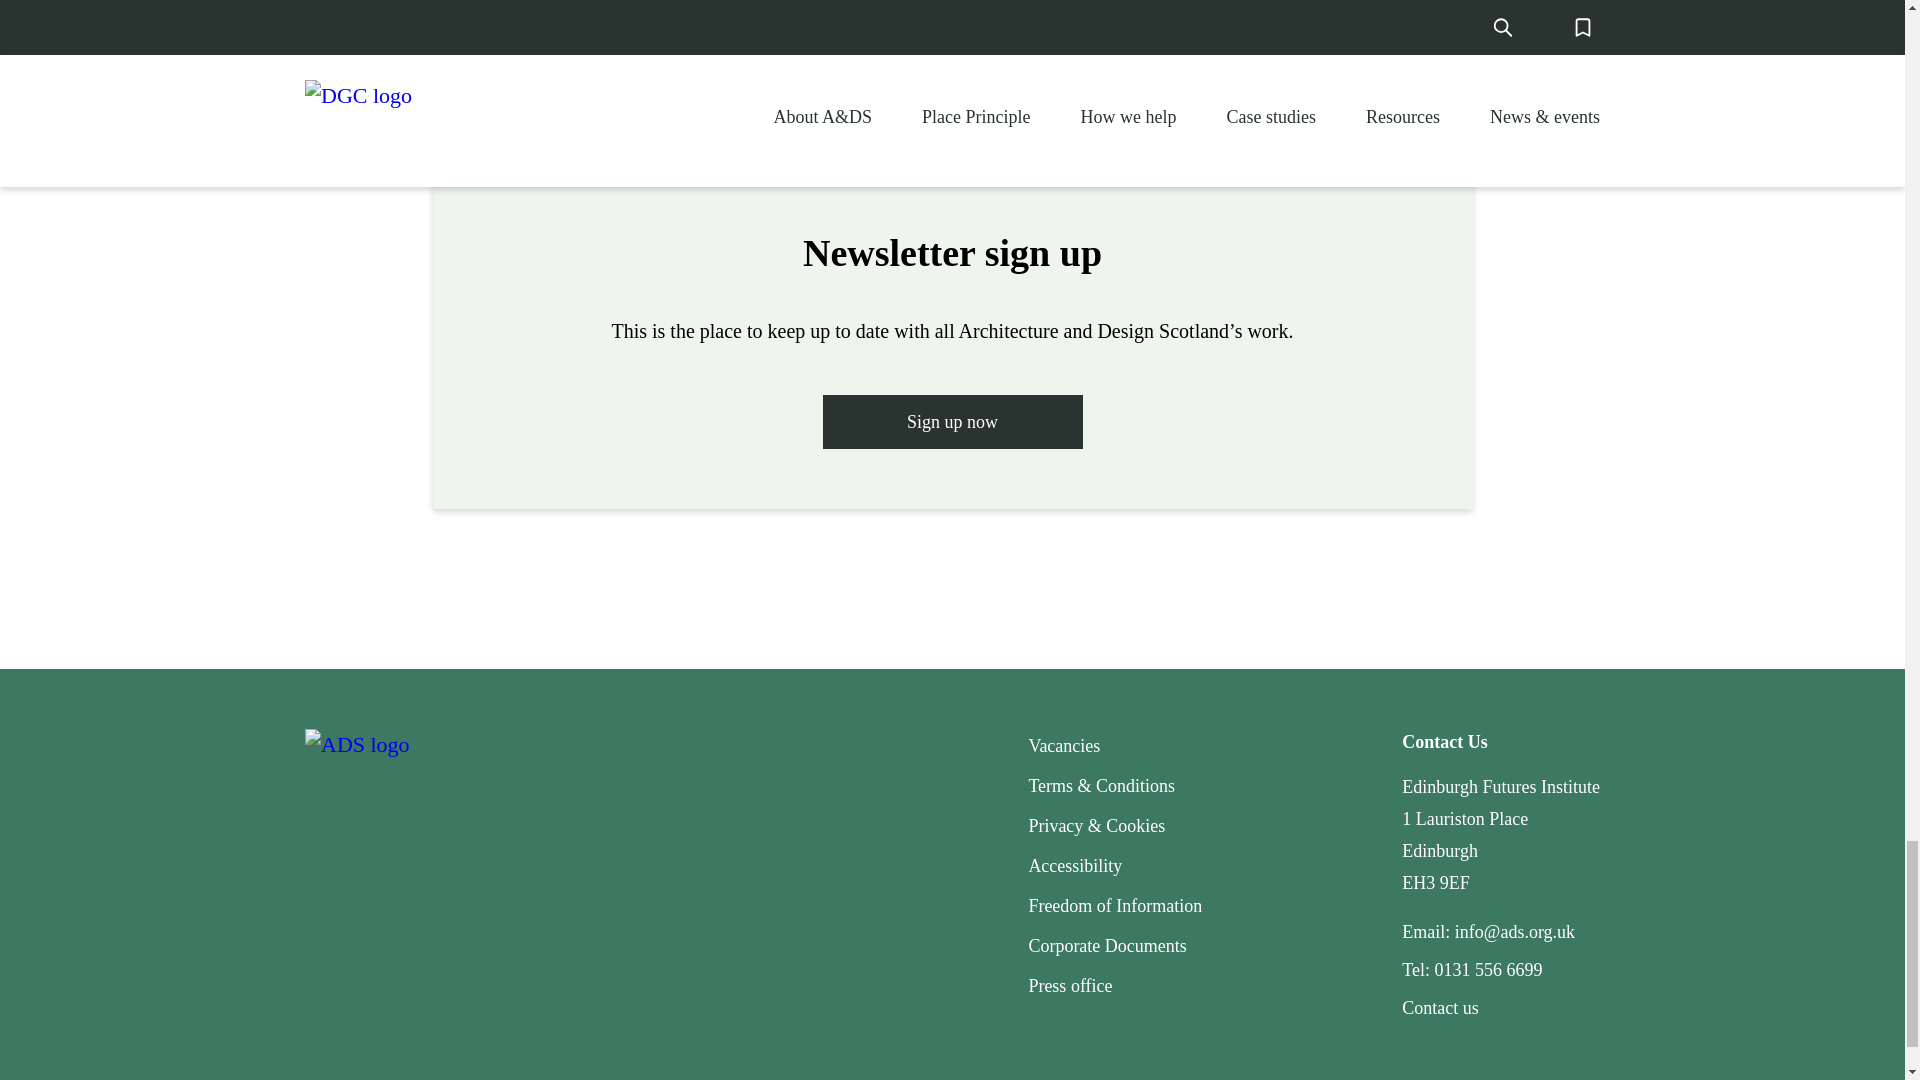 This screenshot has width=1920, height=1080. What do you see at coordinates (1069, 986) in the screenshot?
I see `Press office` at bounding box center [1069, 986].